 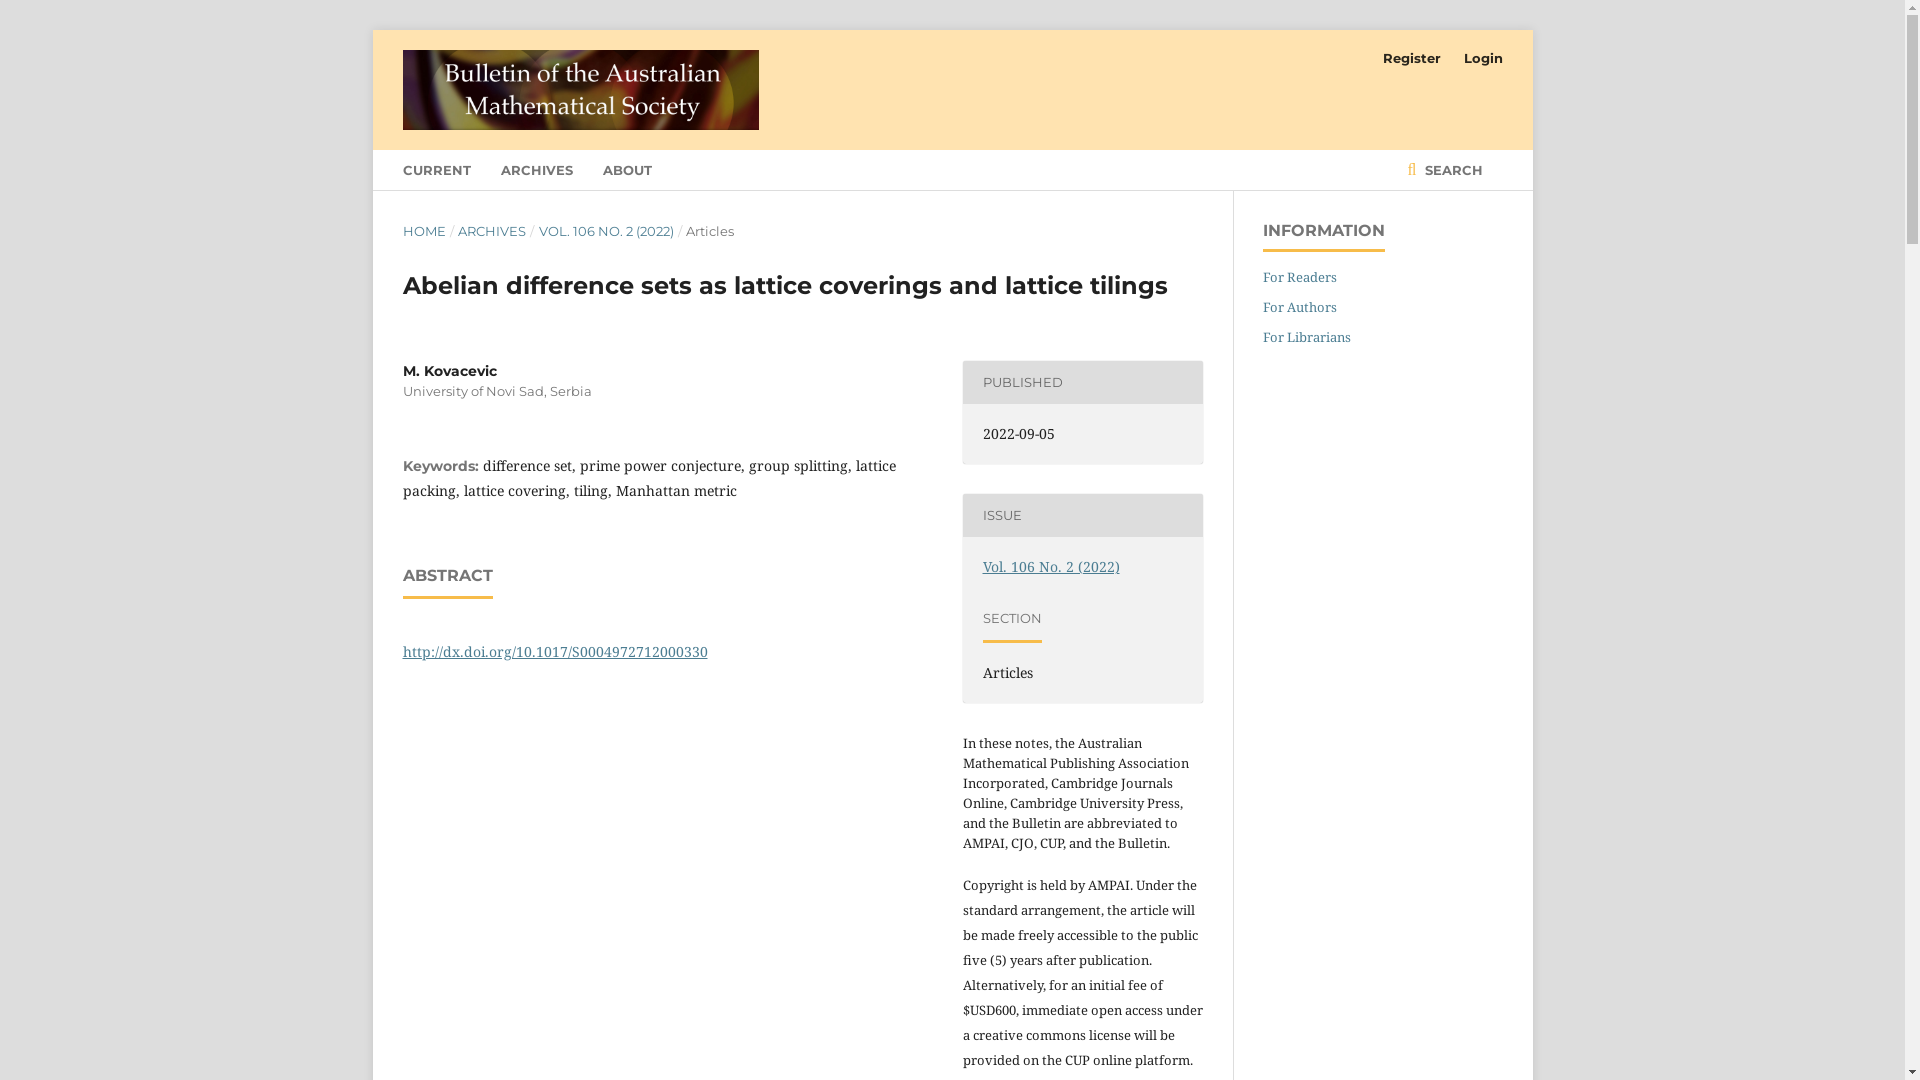 What do you see at coordinates (1446, 170) in the screenshot?
I see `SEARCH` at bounding box center [1446, 170].